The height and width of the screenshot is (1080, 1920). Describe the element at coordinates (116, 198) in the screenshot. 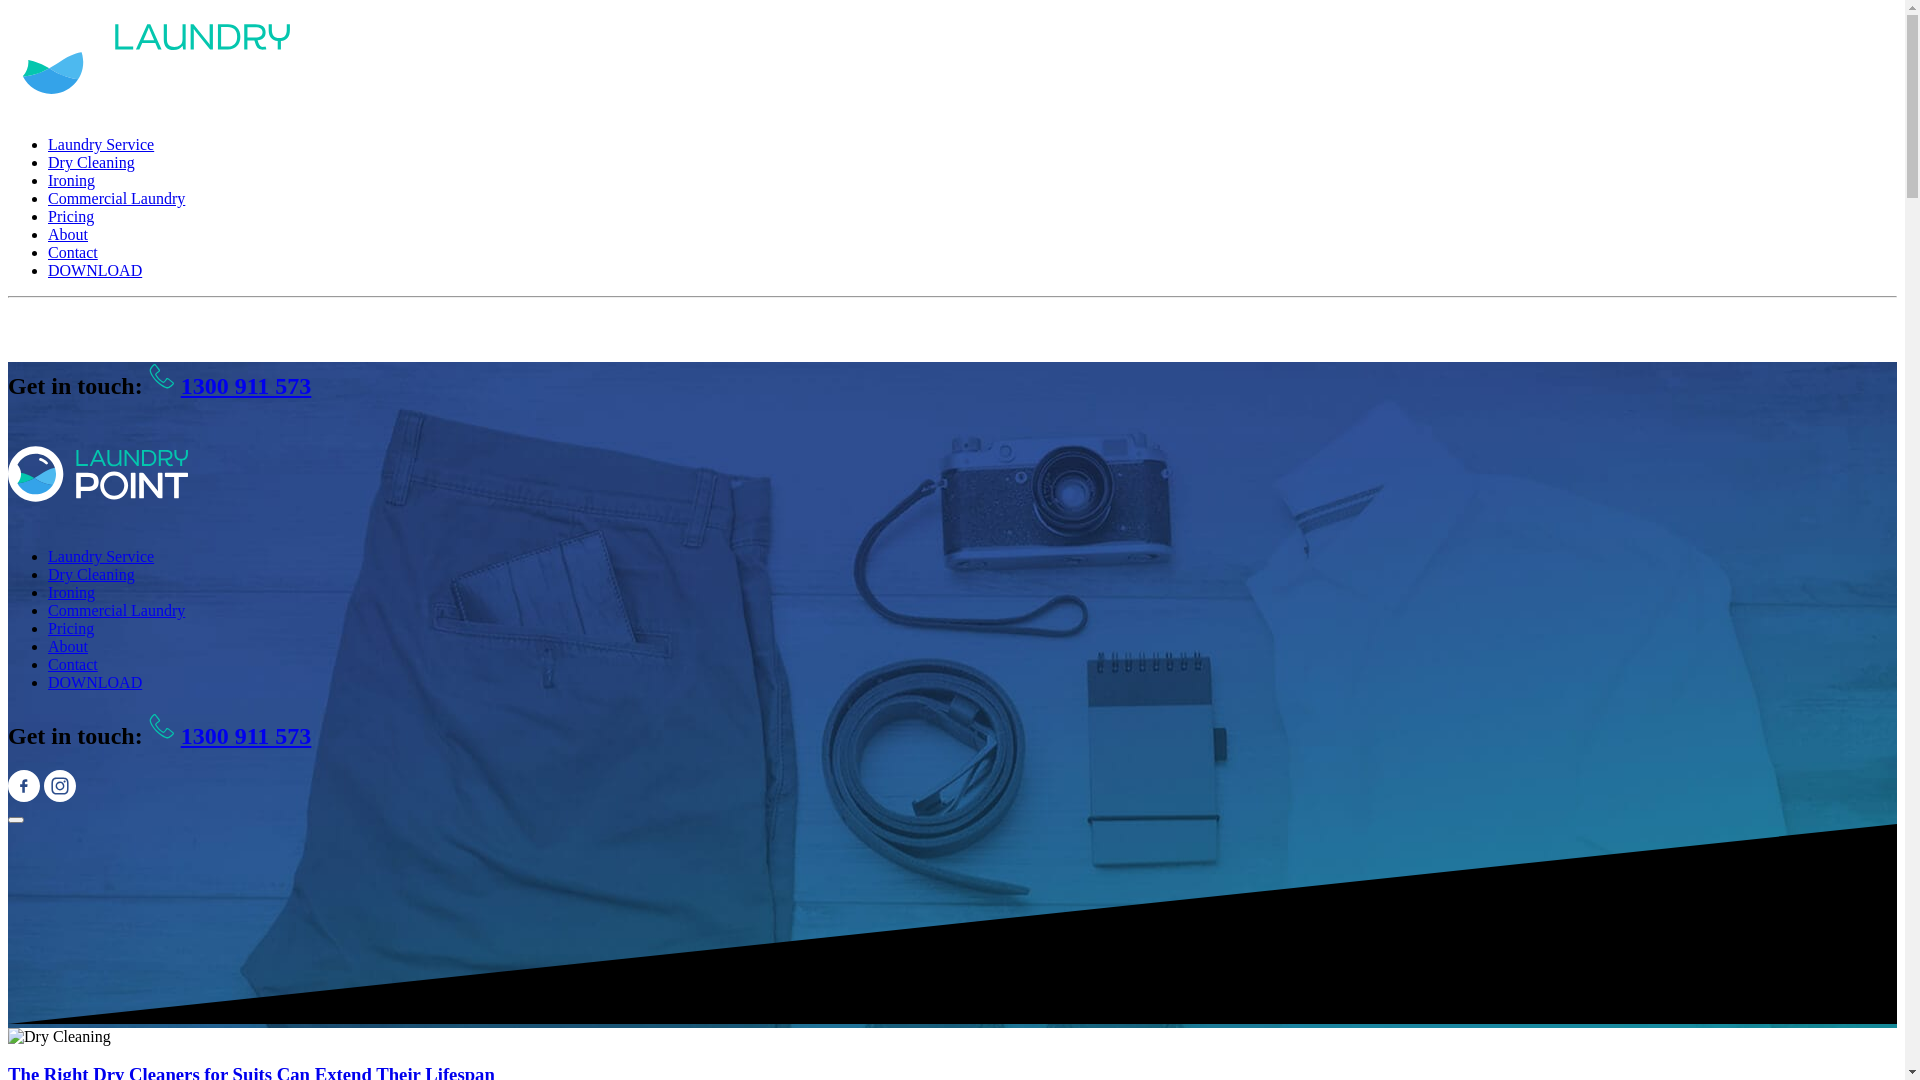

I see `Commercial Laundry` at that location.